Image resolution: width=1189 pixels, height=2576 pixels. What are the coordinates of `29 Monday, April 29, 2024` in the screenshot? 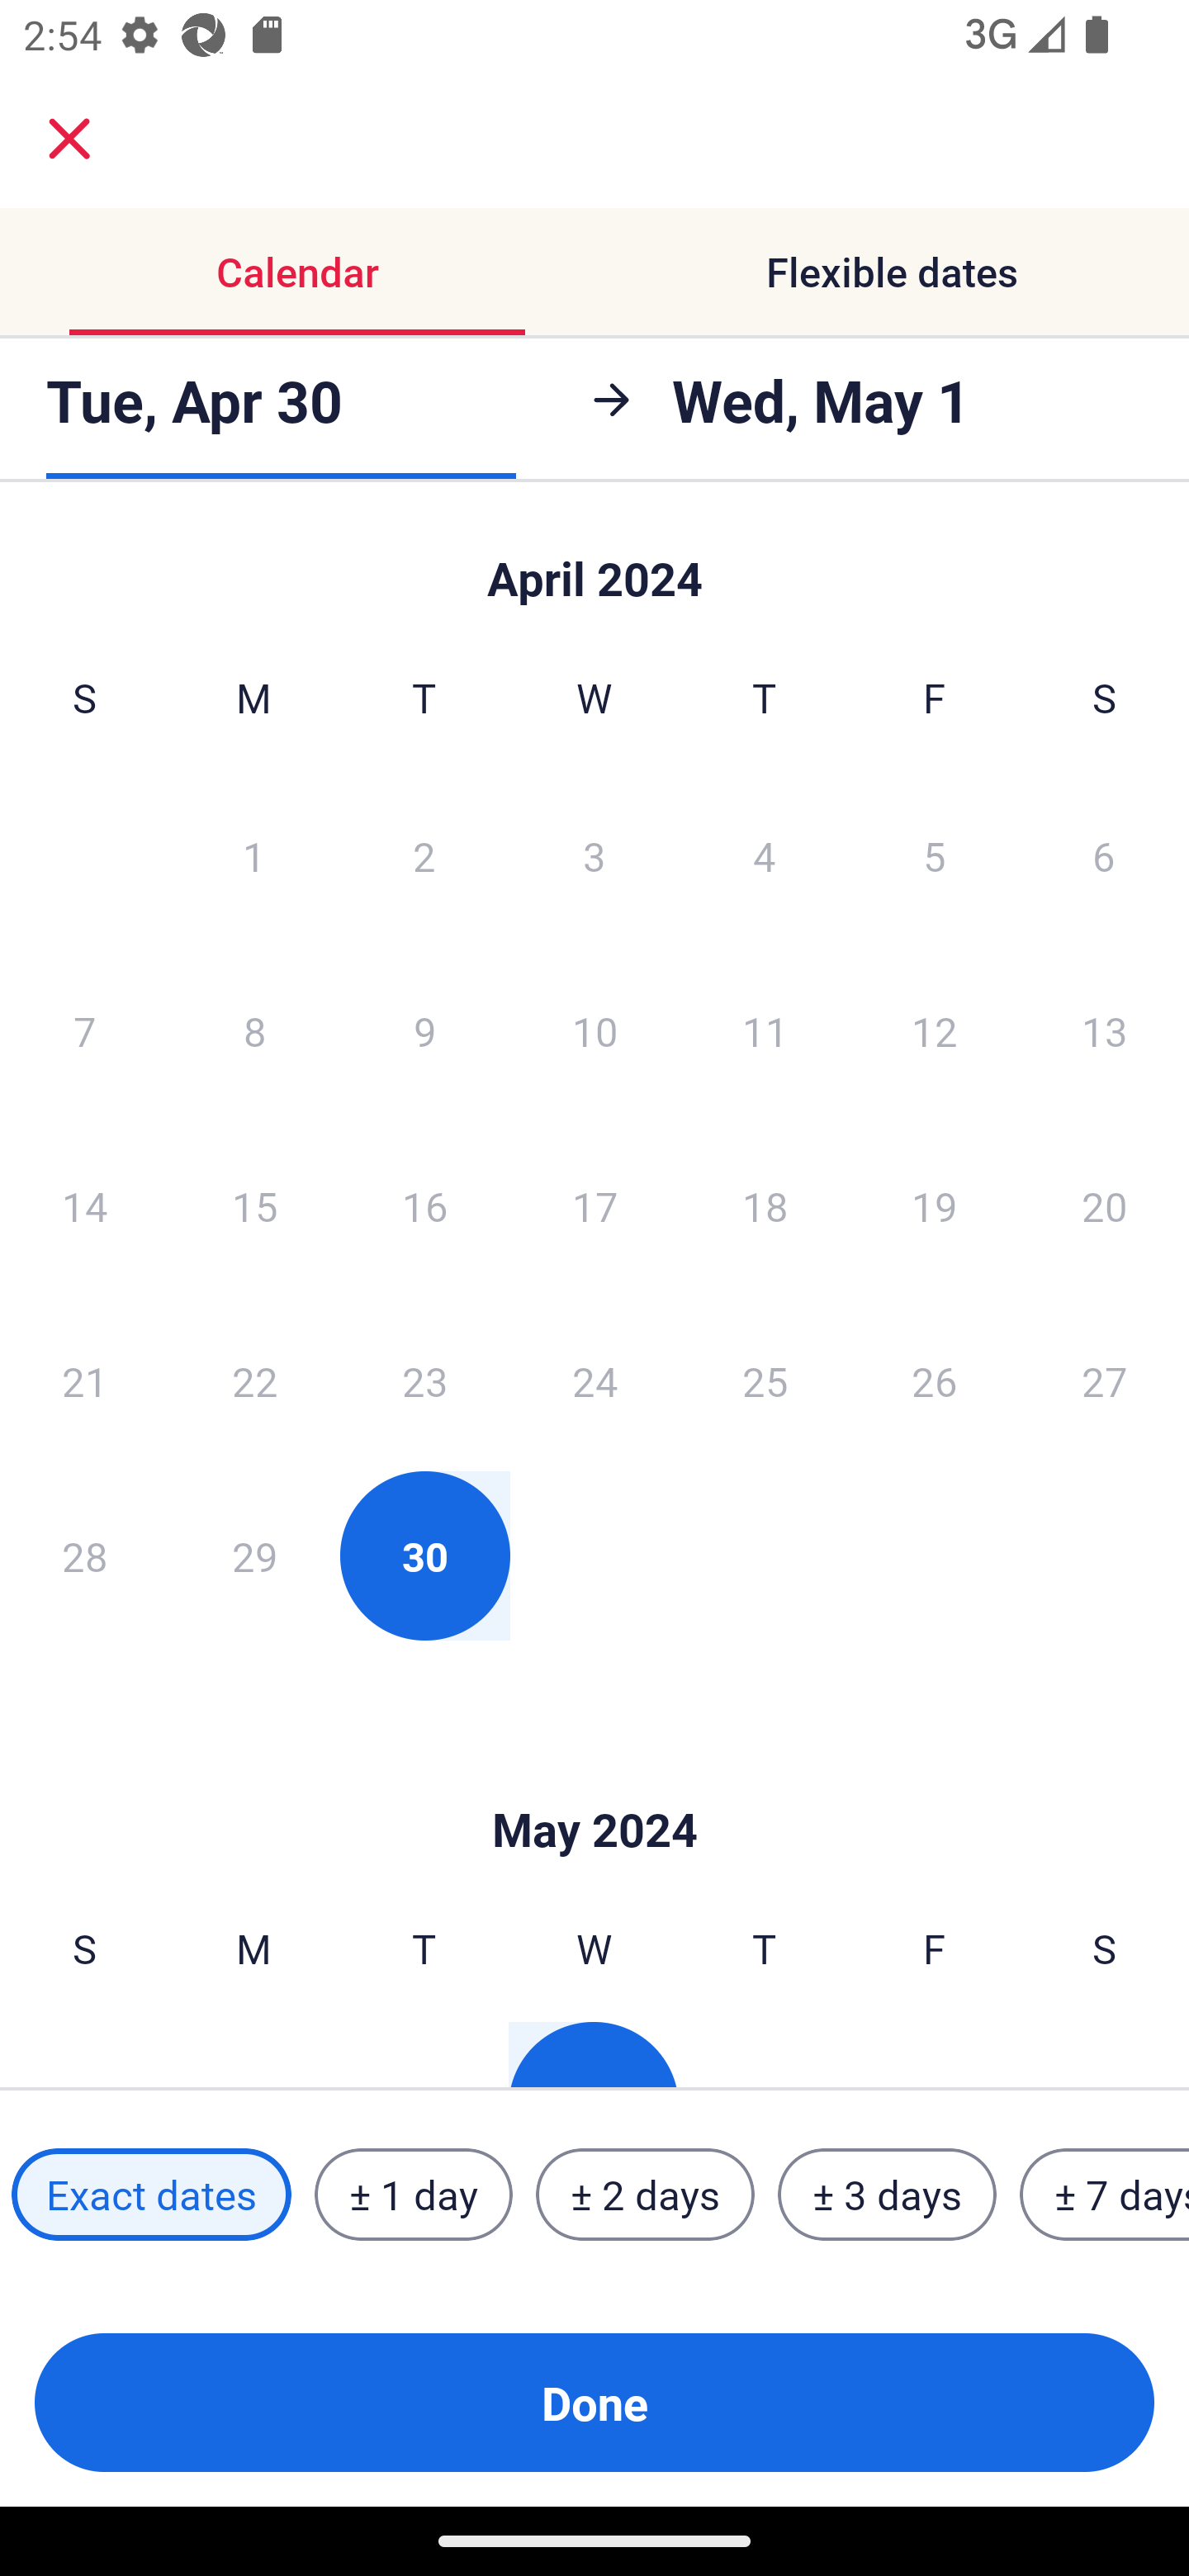 It's located at (254, 1556).